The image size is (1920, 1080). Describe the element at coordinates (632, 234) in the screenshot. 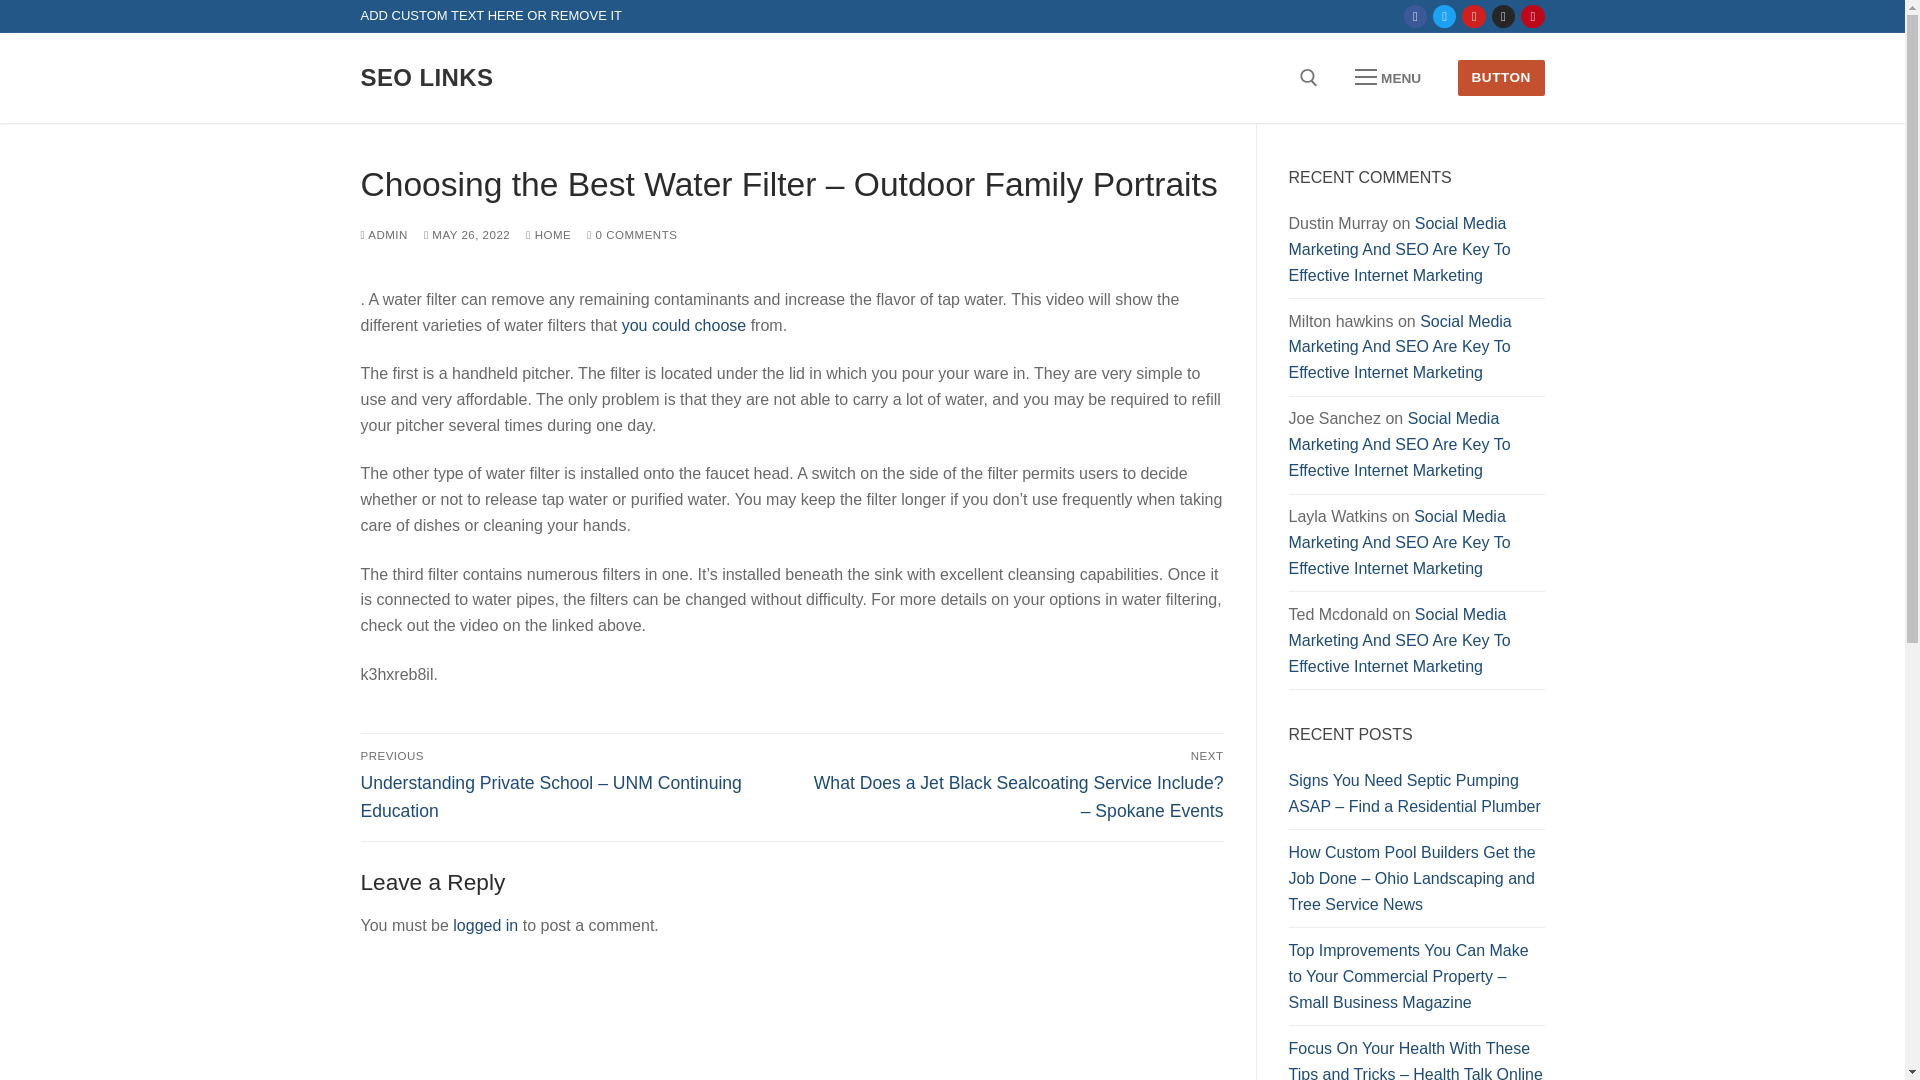

I see `0 COMMENTS` at that location.